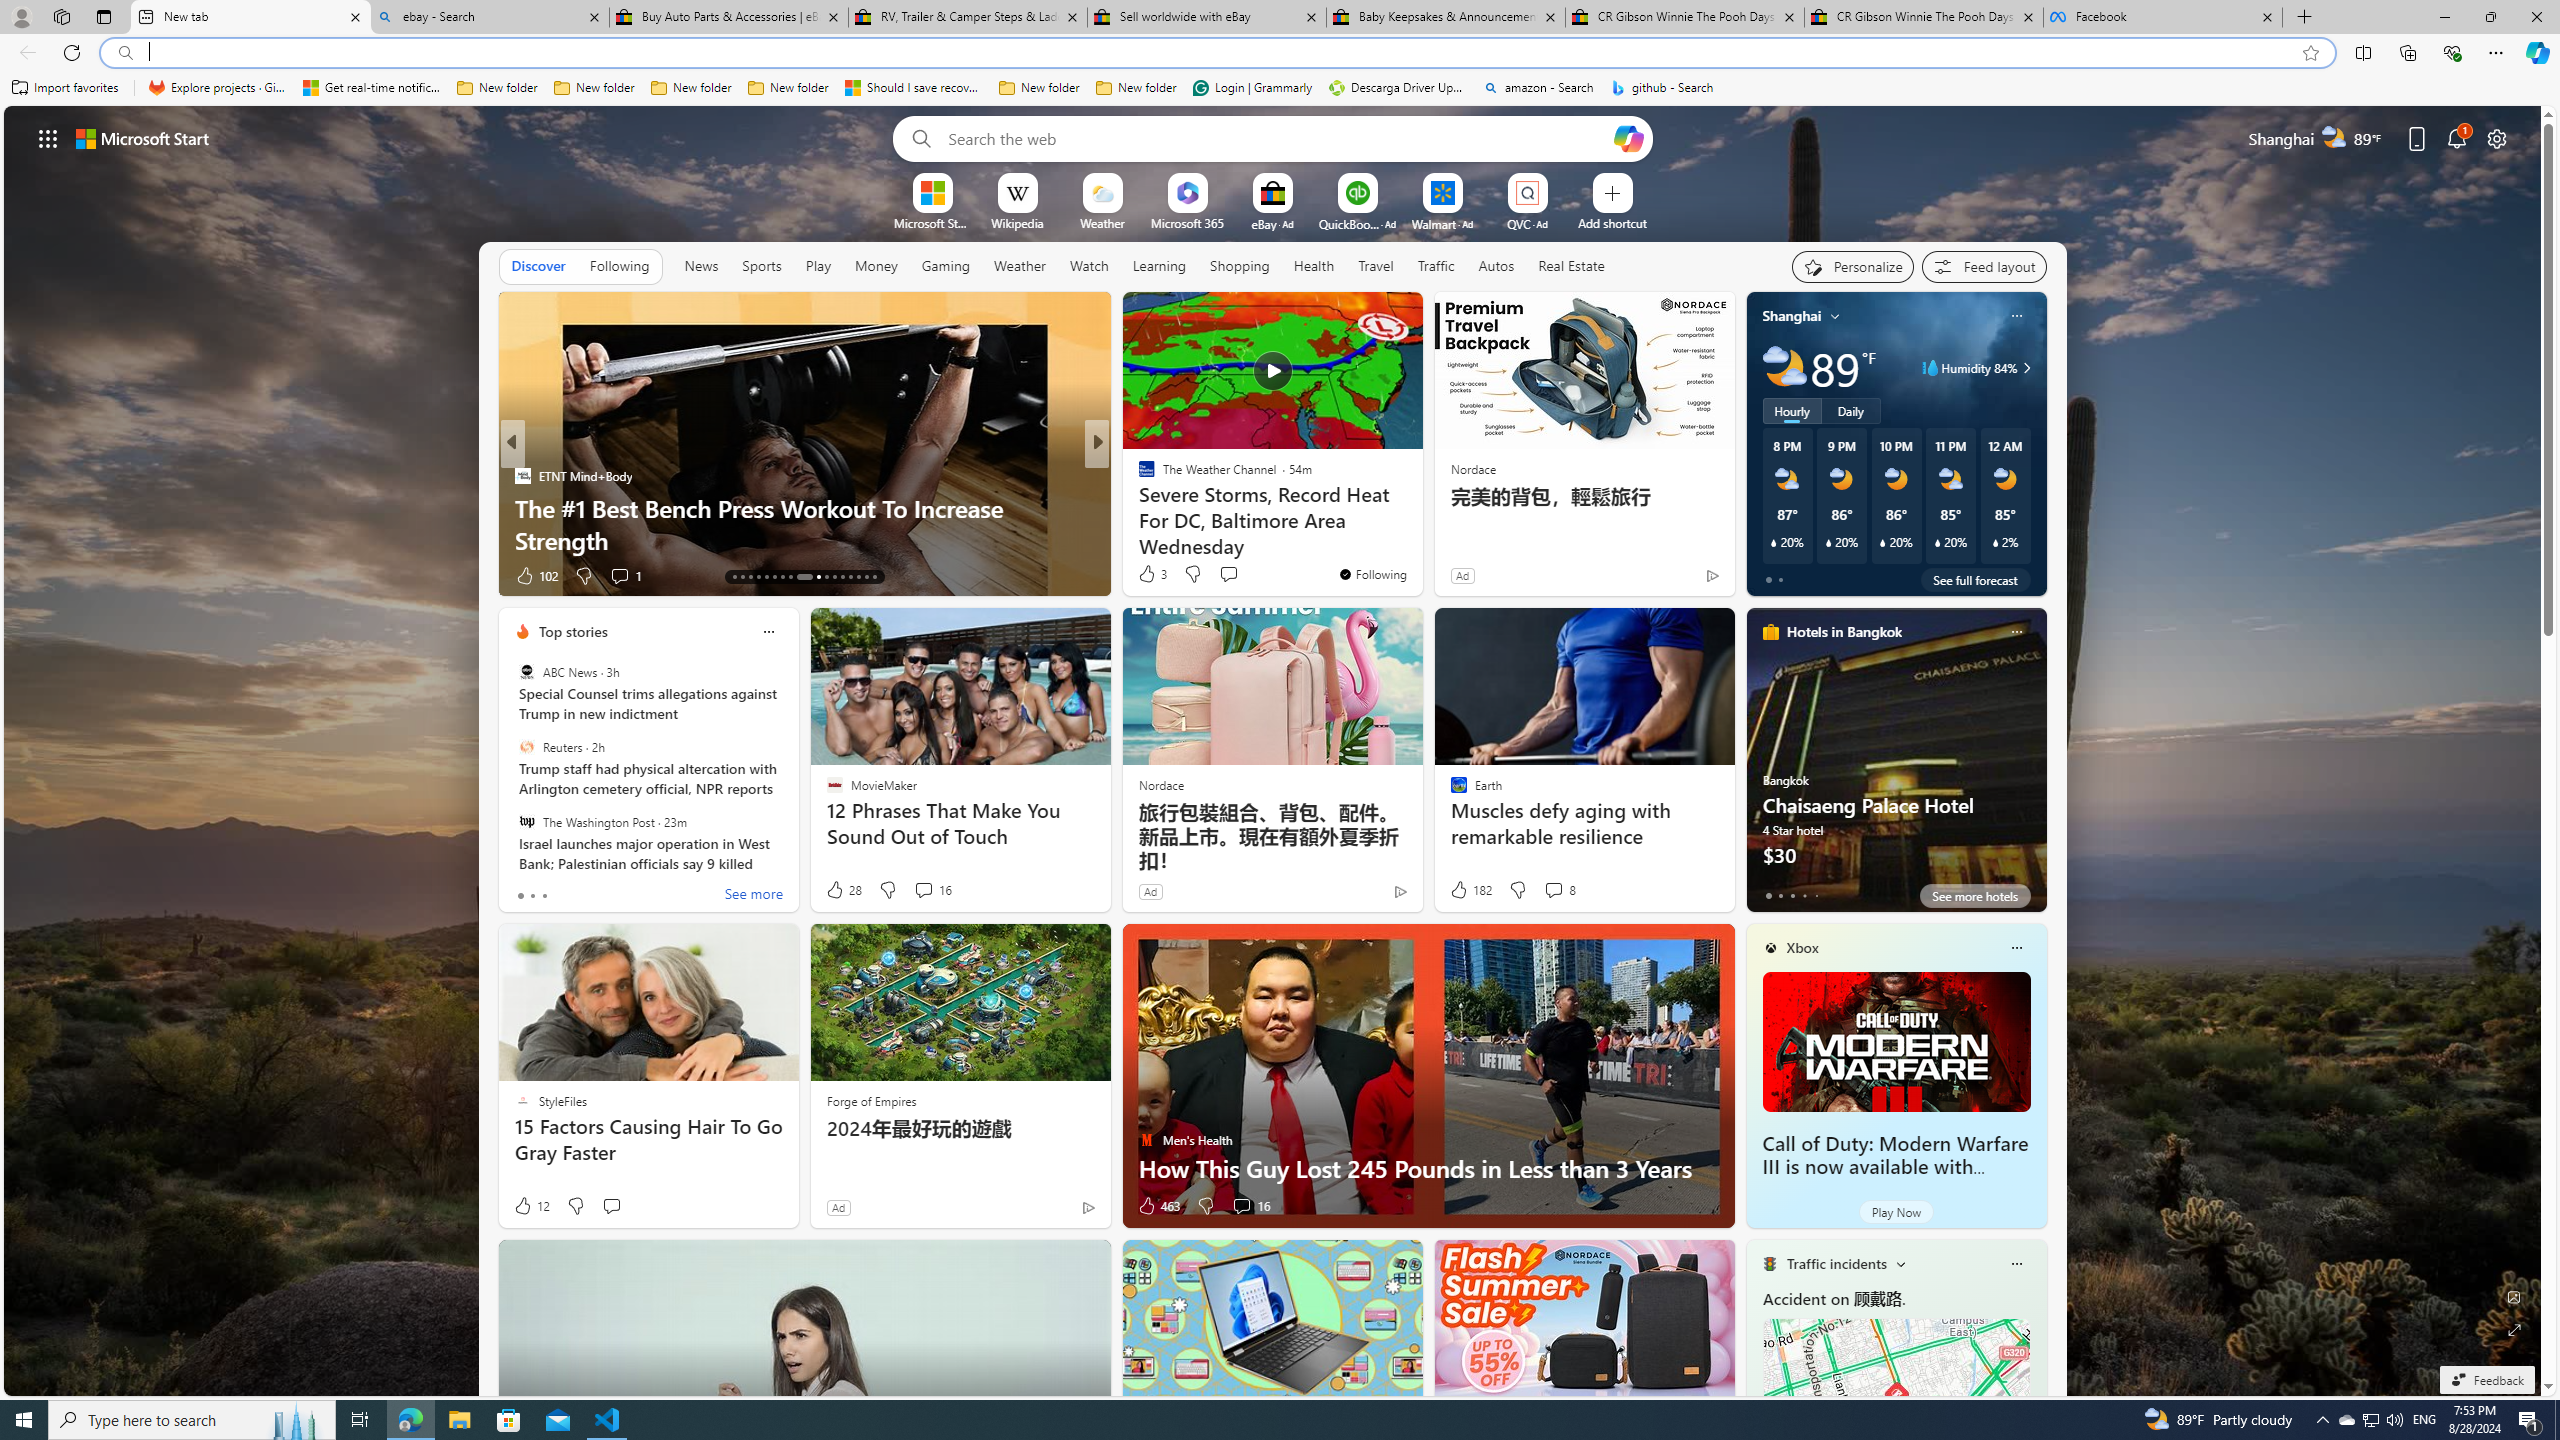 The height and width of the screenshot is (1440, 2560). What do you see at coordinates (1792, 410) in the screenshot?
I see `Hourly` at bounding box center [1792, 410].